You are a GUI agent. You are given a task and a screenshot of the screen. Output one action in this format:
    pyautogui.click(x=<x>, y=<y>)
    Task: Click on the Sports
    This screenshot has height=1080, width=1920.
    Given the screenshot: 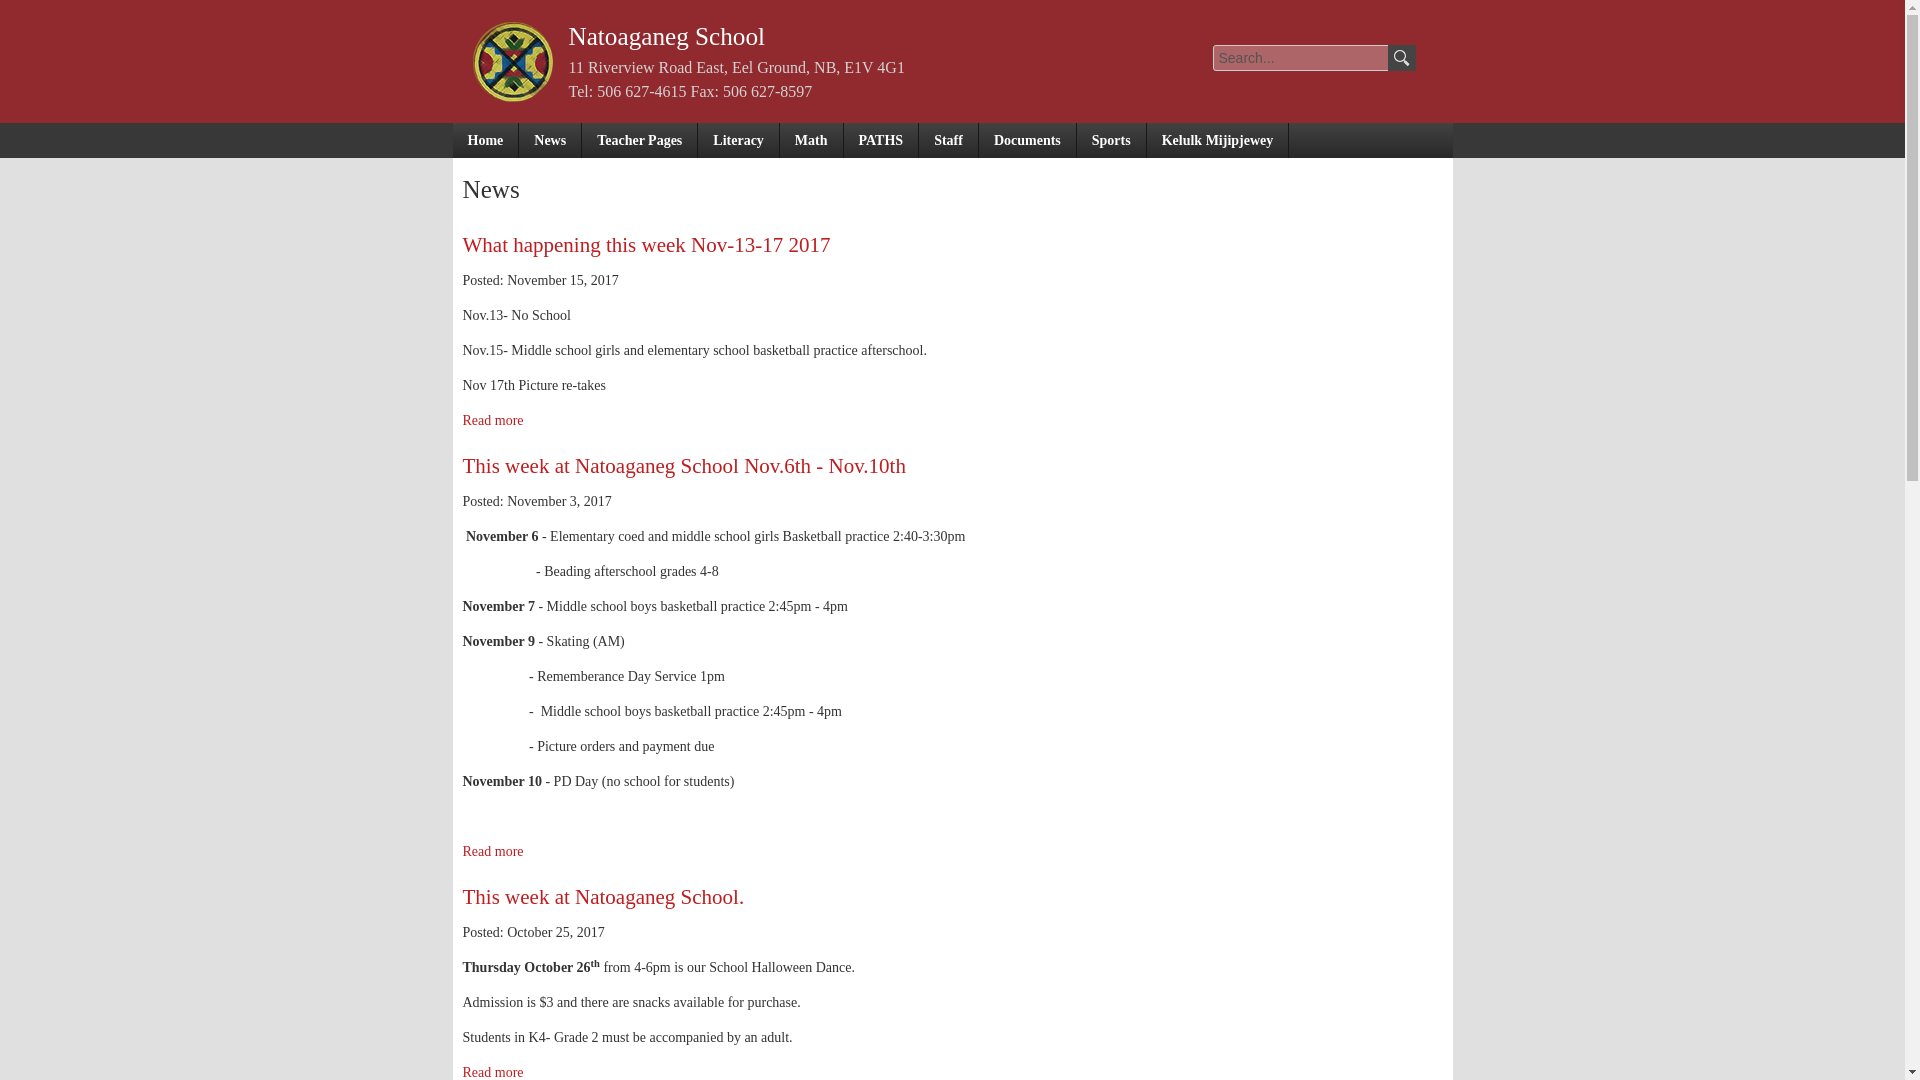 What is the action you would take?
    pyautogui.click(x=1112, y=140)
    